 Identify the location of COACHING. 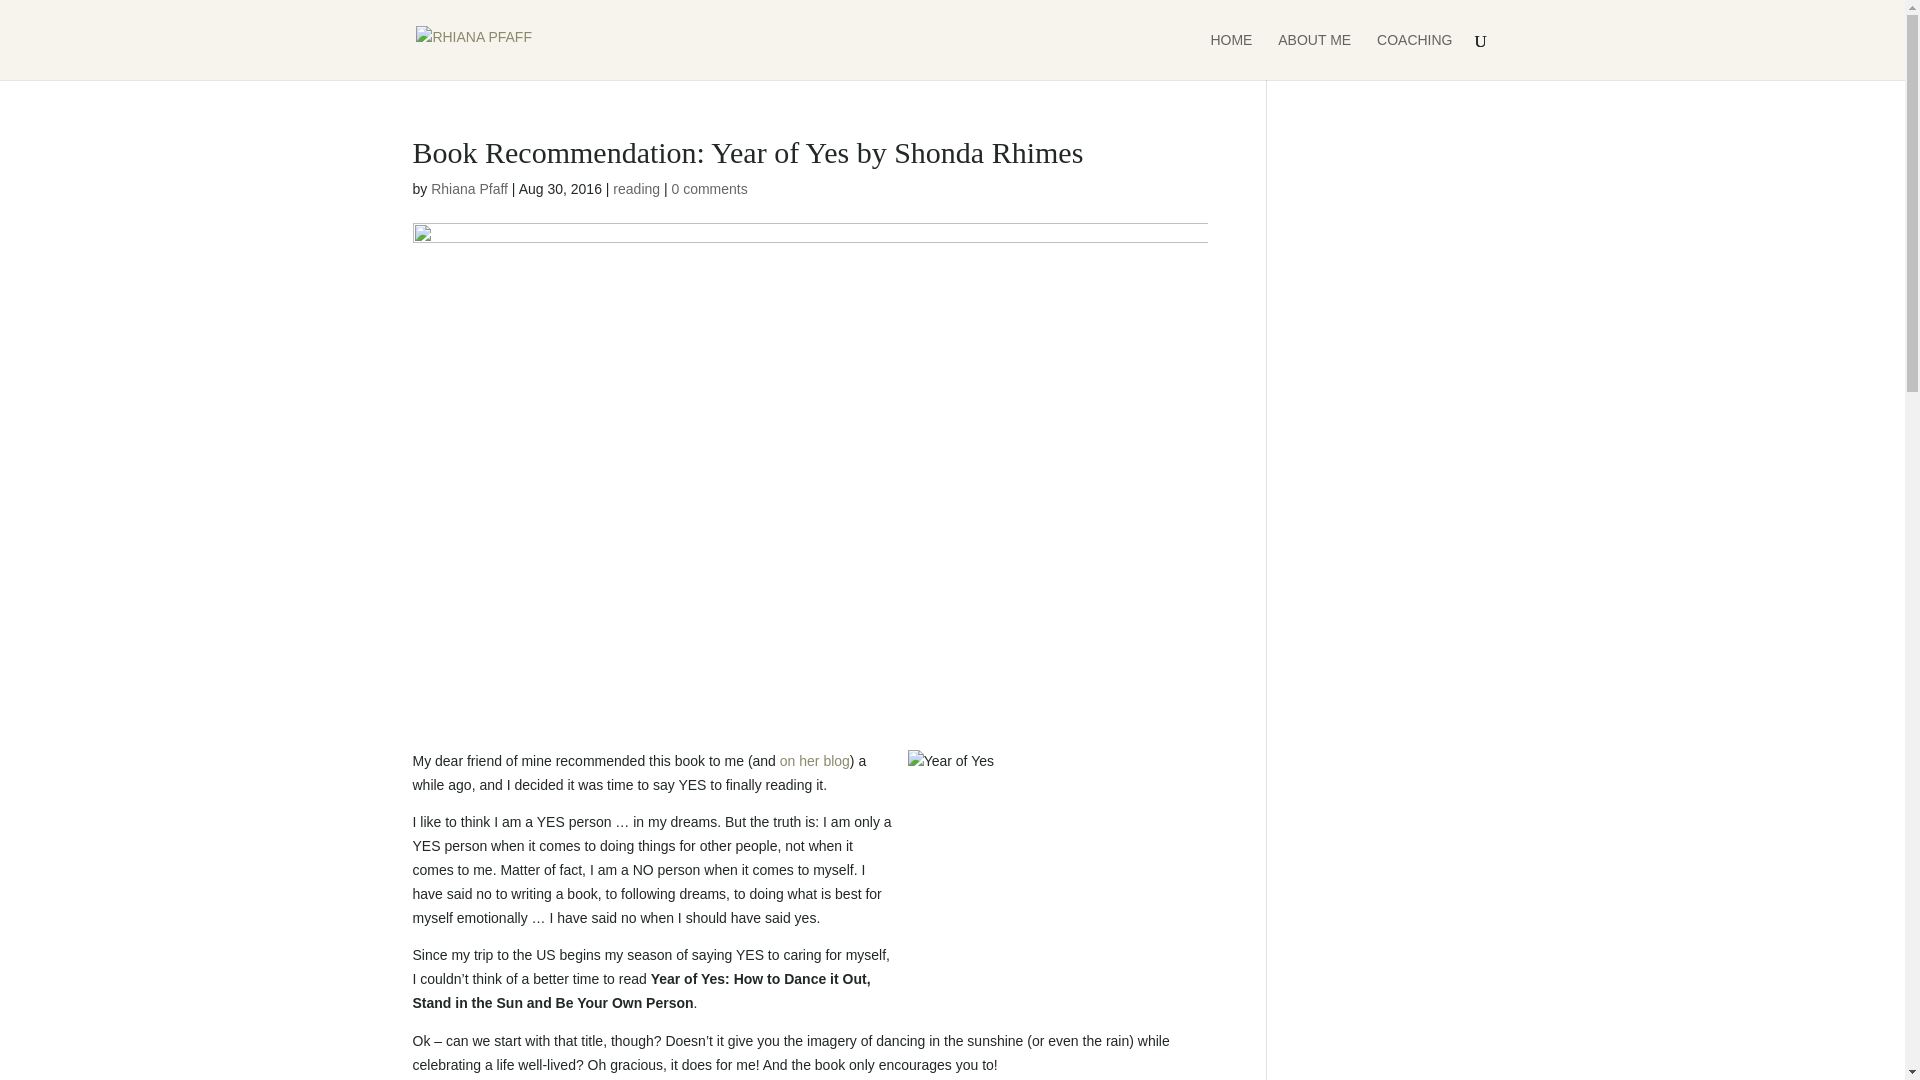
(1414, 56).